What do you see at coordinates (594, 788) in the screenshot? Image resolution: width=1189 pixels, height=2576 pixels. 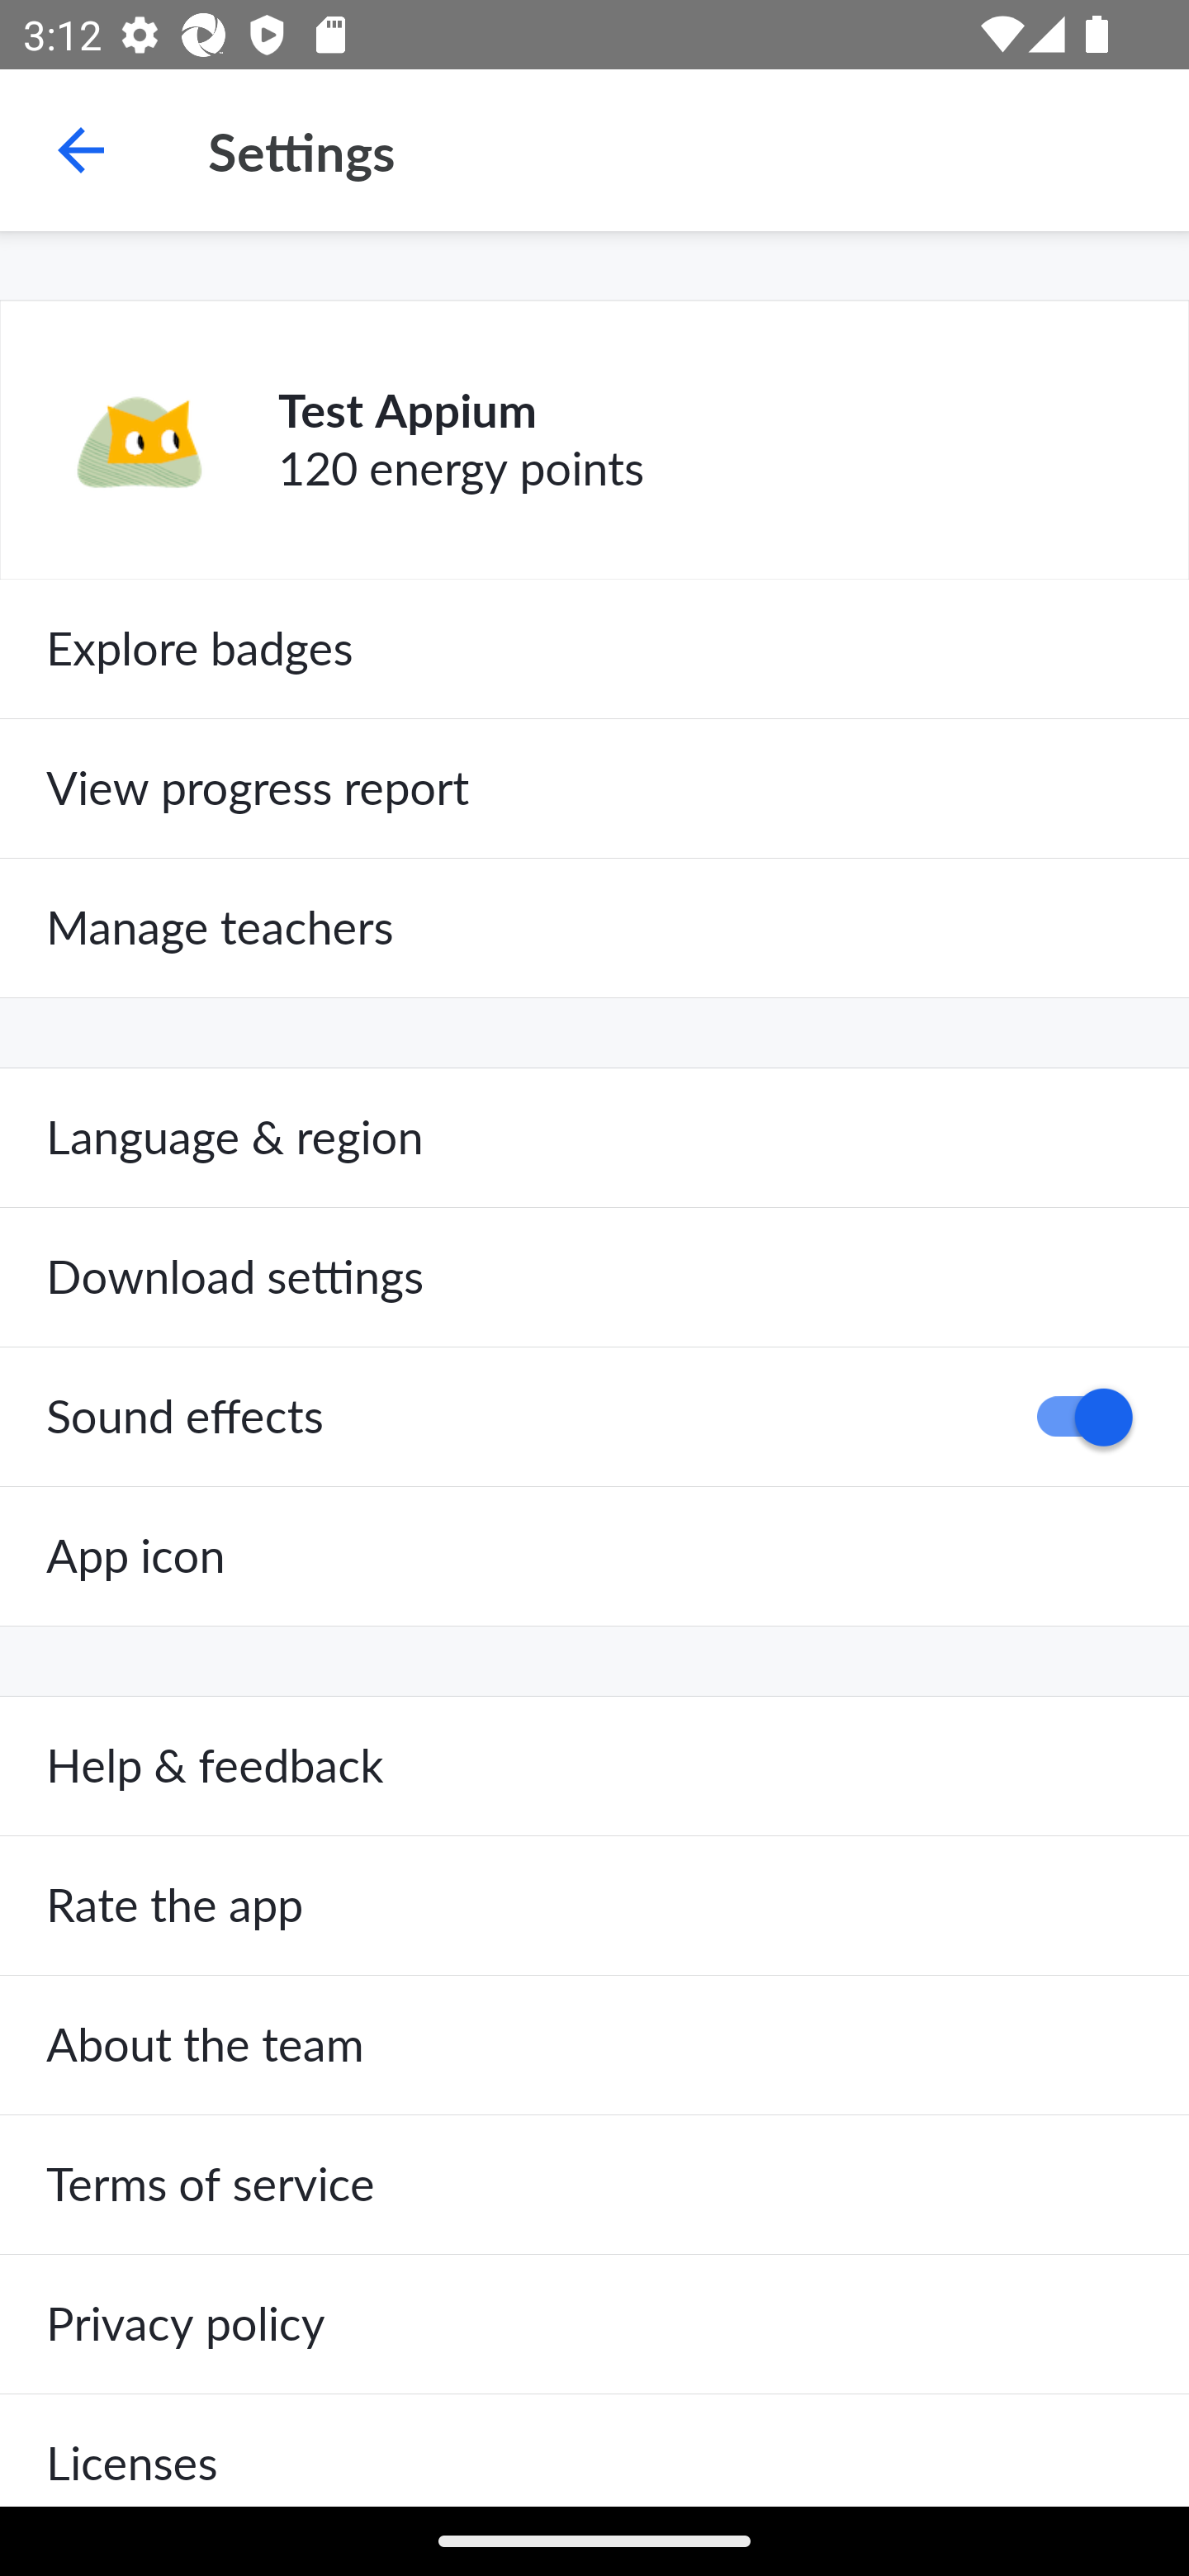 I see `View progress report` at bounding box center [594, 788].